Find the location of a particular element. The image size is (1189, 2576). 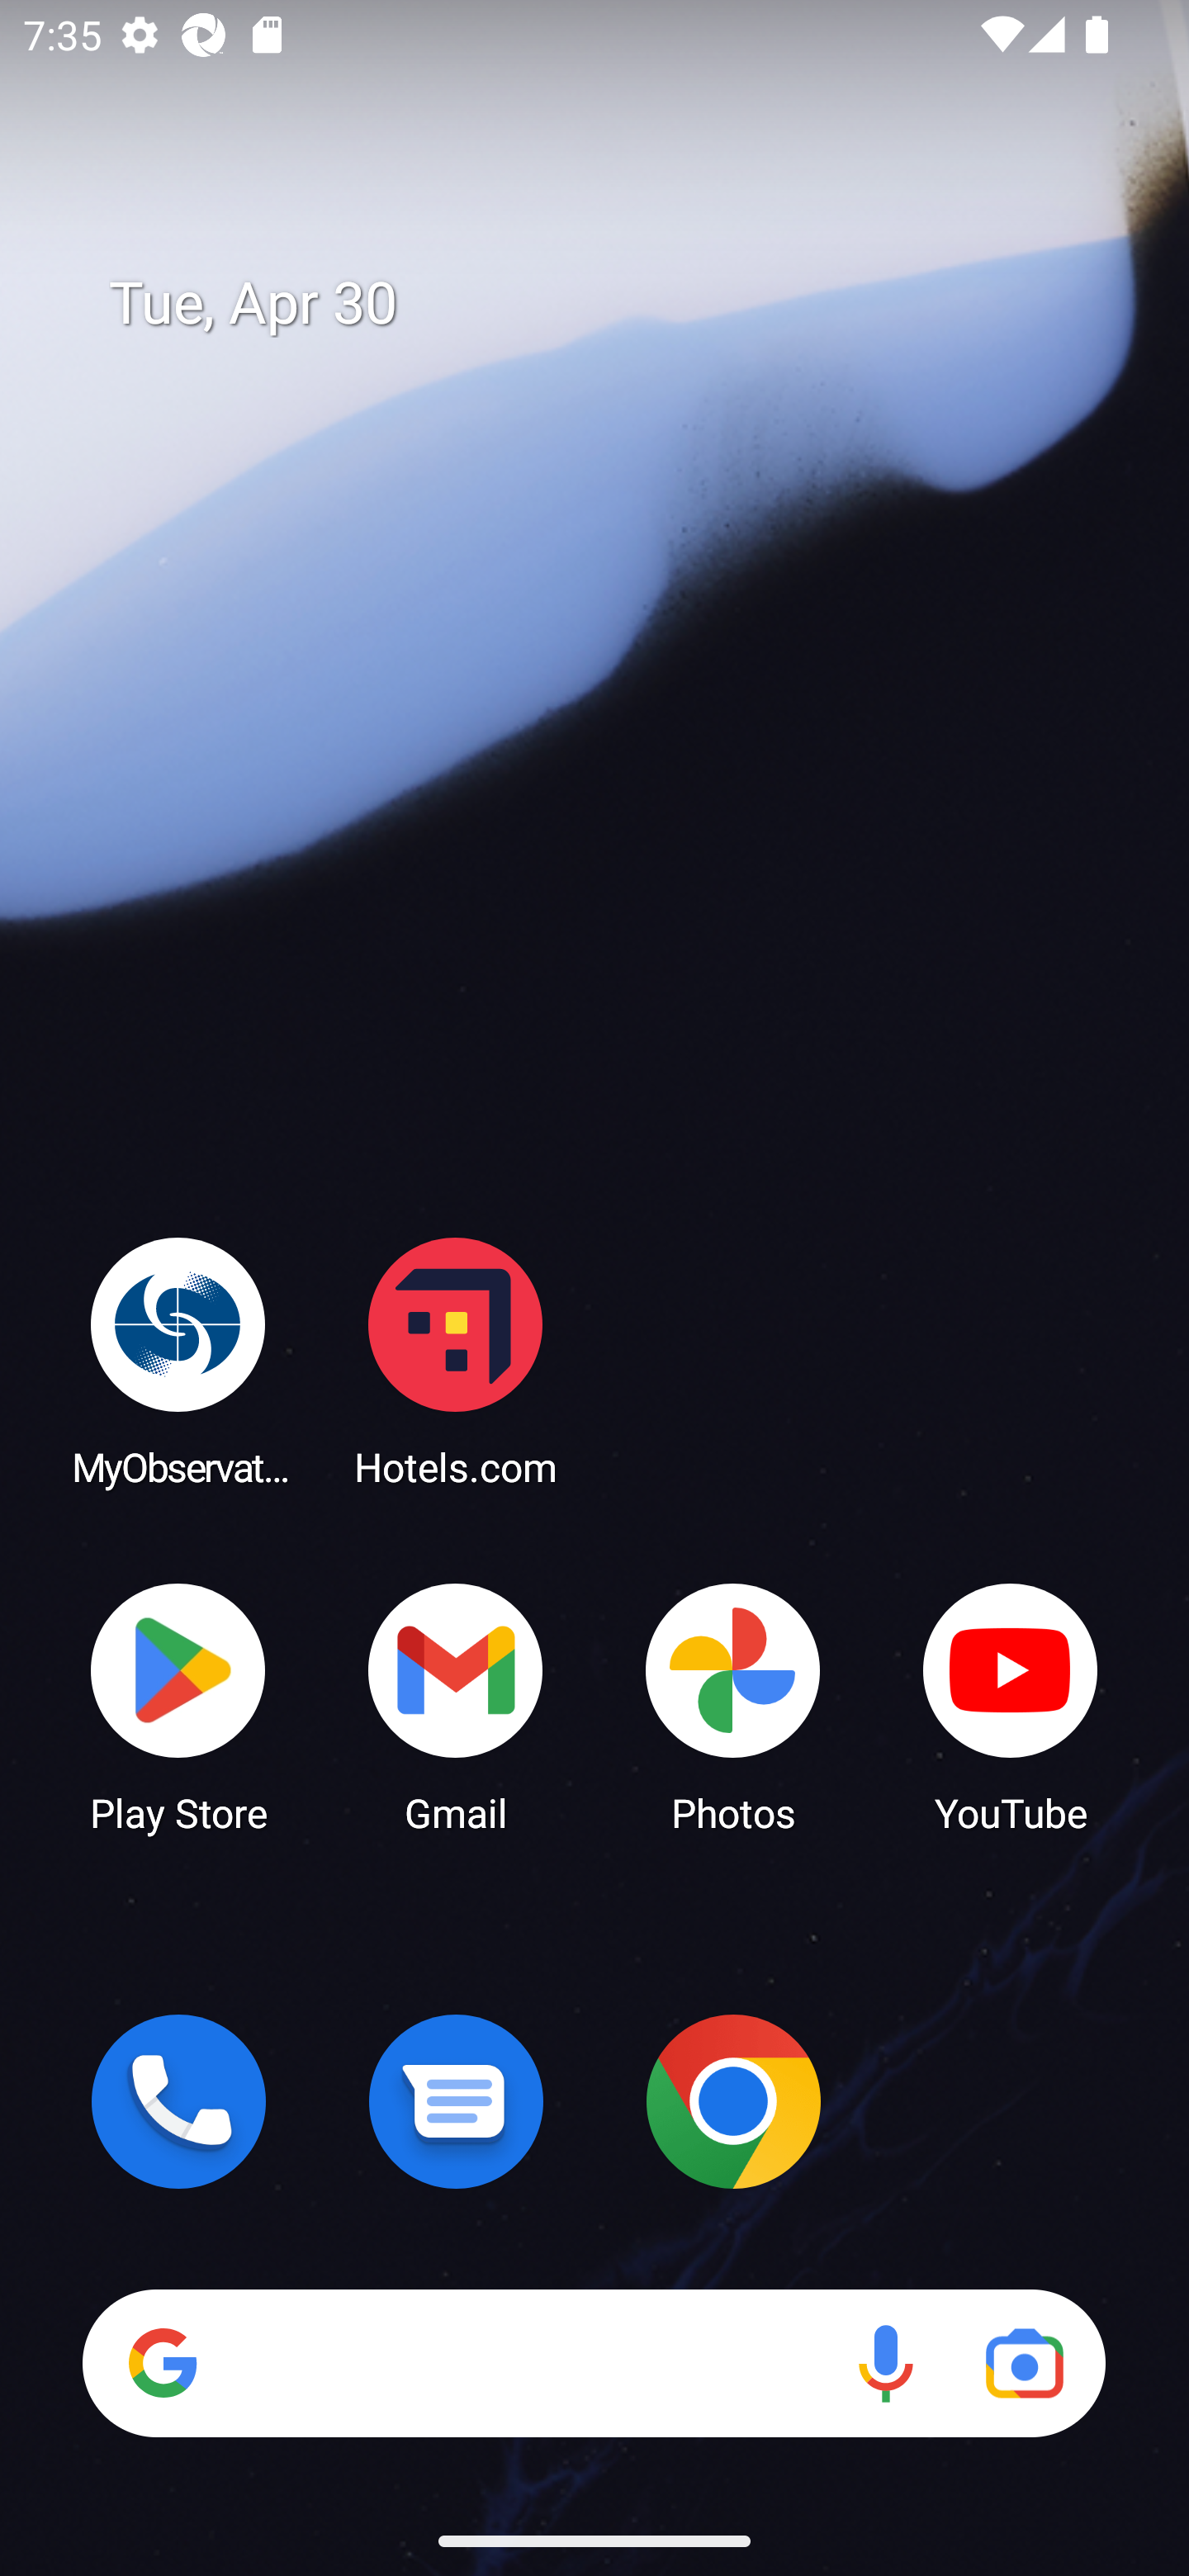

Photos is located at coordinates (733, 1706).